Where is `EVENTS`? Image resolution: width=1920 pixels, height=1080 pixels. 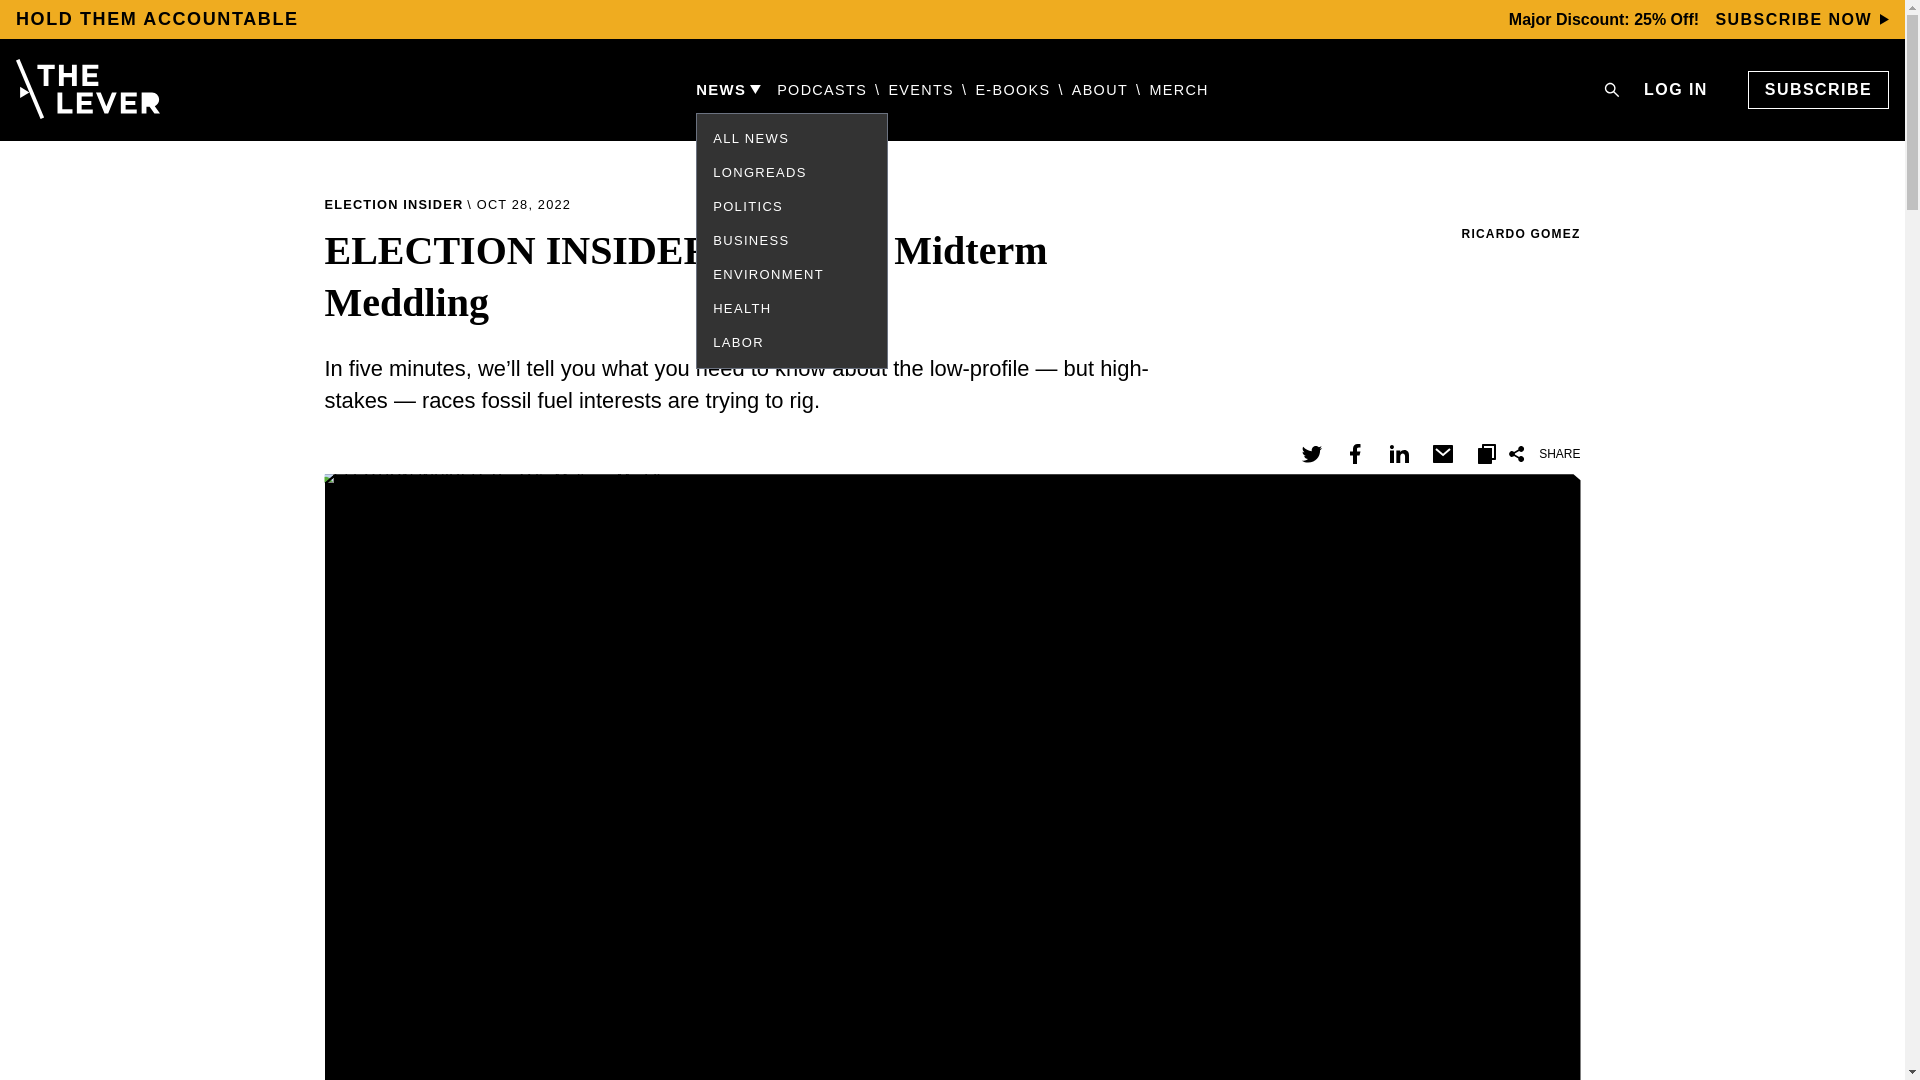 EVENTS is located at coordinates (920, 90).